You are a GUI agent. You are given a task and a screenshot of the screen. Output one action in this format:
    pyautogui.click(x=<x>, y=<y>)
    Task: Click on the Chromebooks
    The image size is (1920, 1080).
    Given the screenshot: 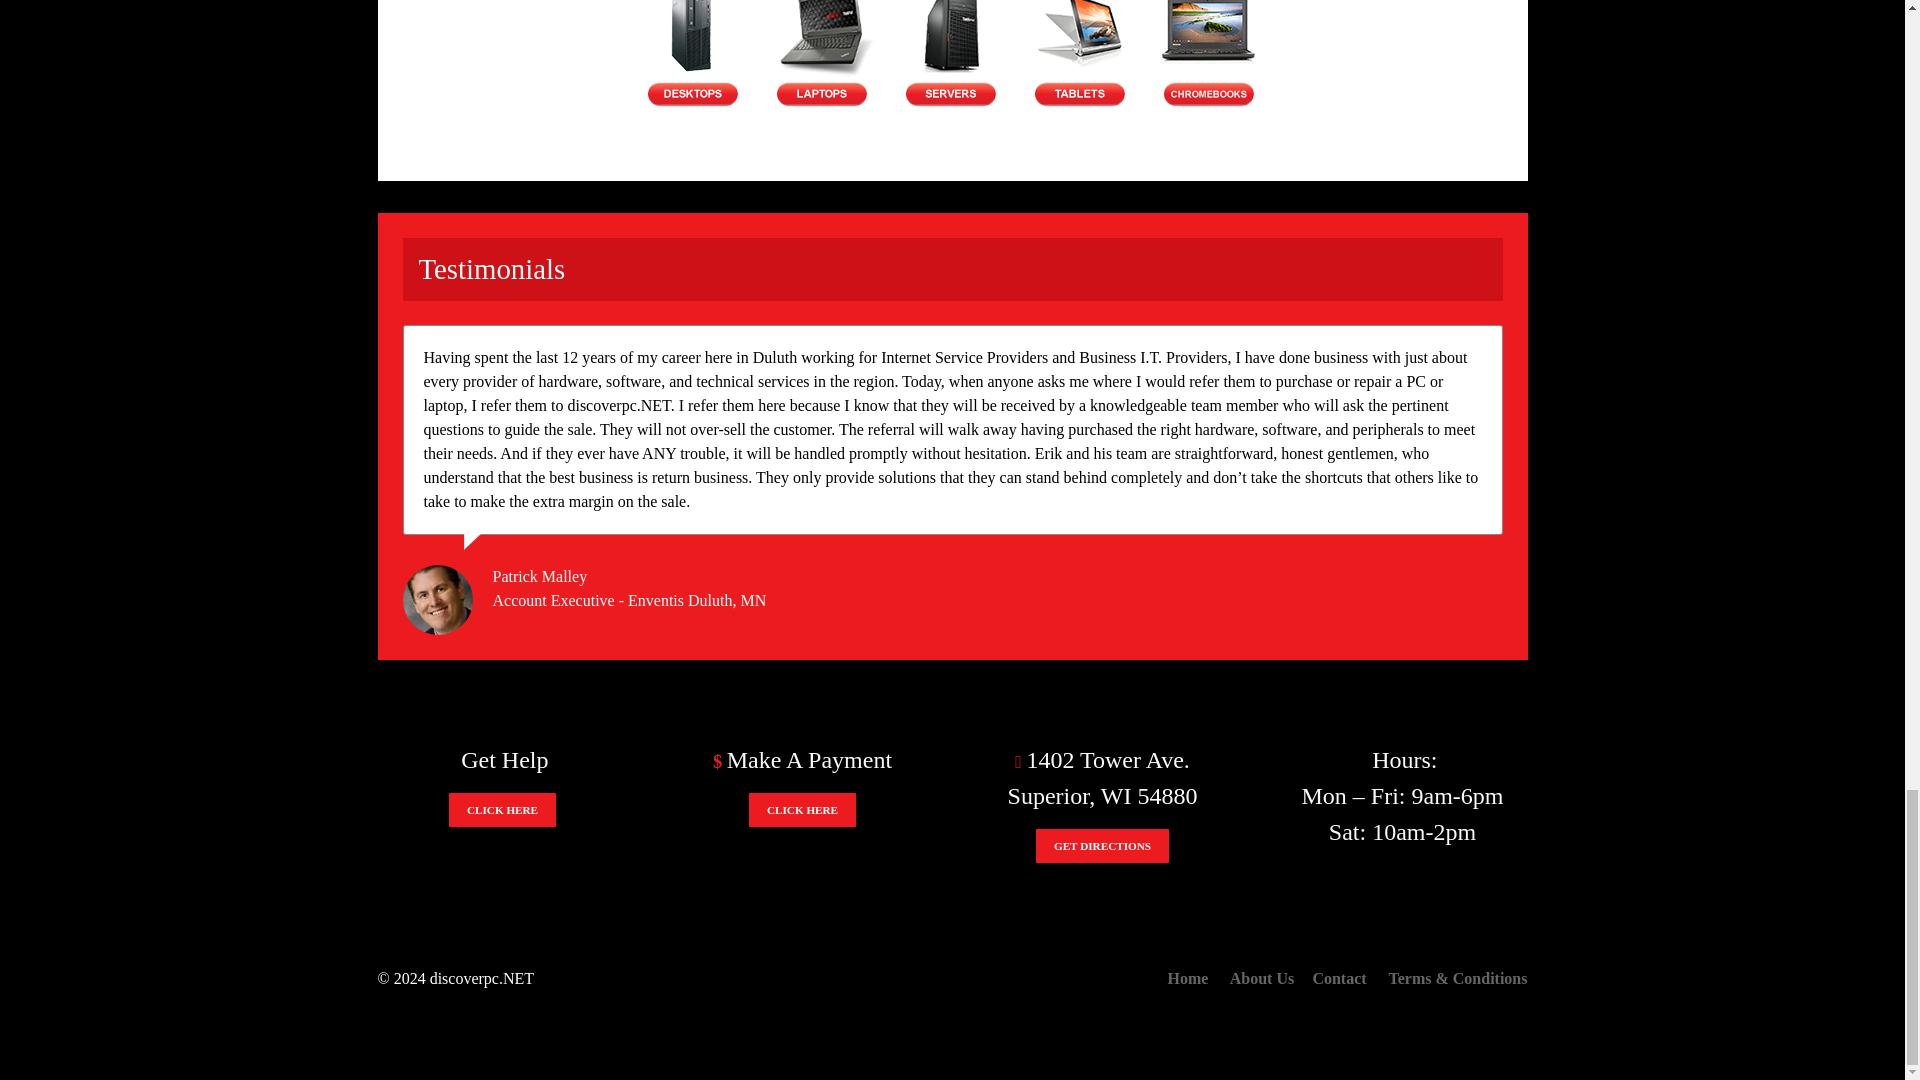 What is the action you would take?
    pyautogui.click(x=1208, y=46)
    